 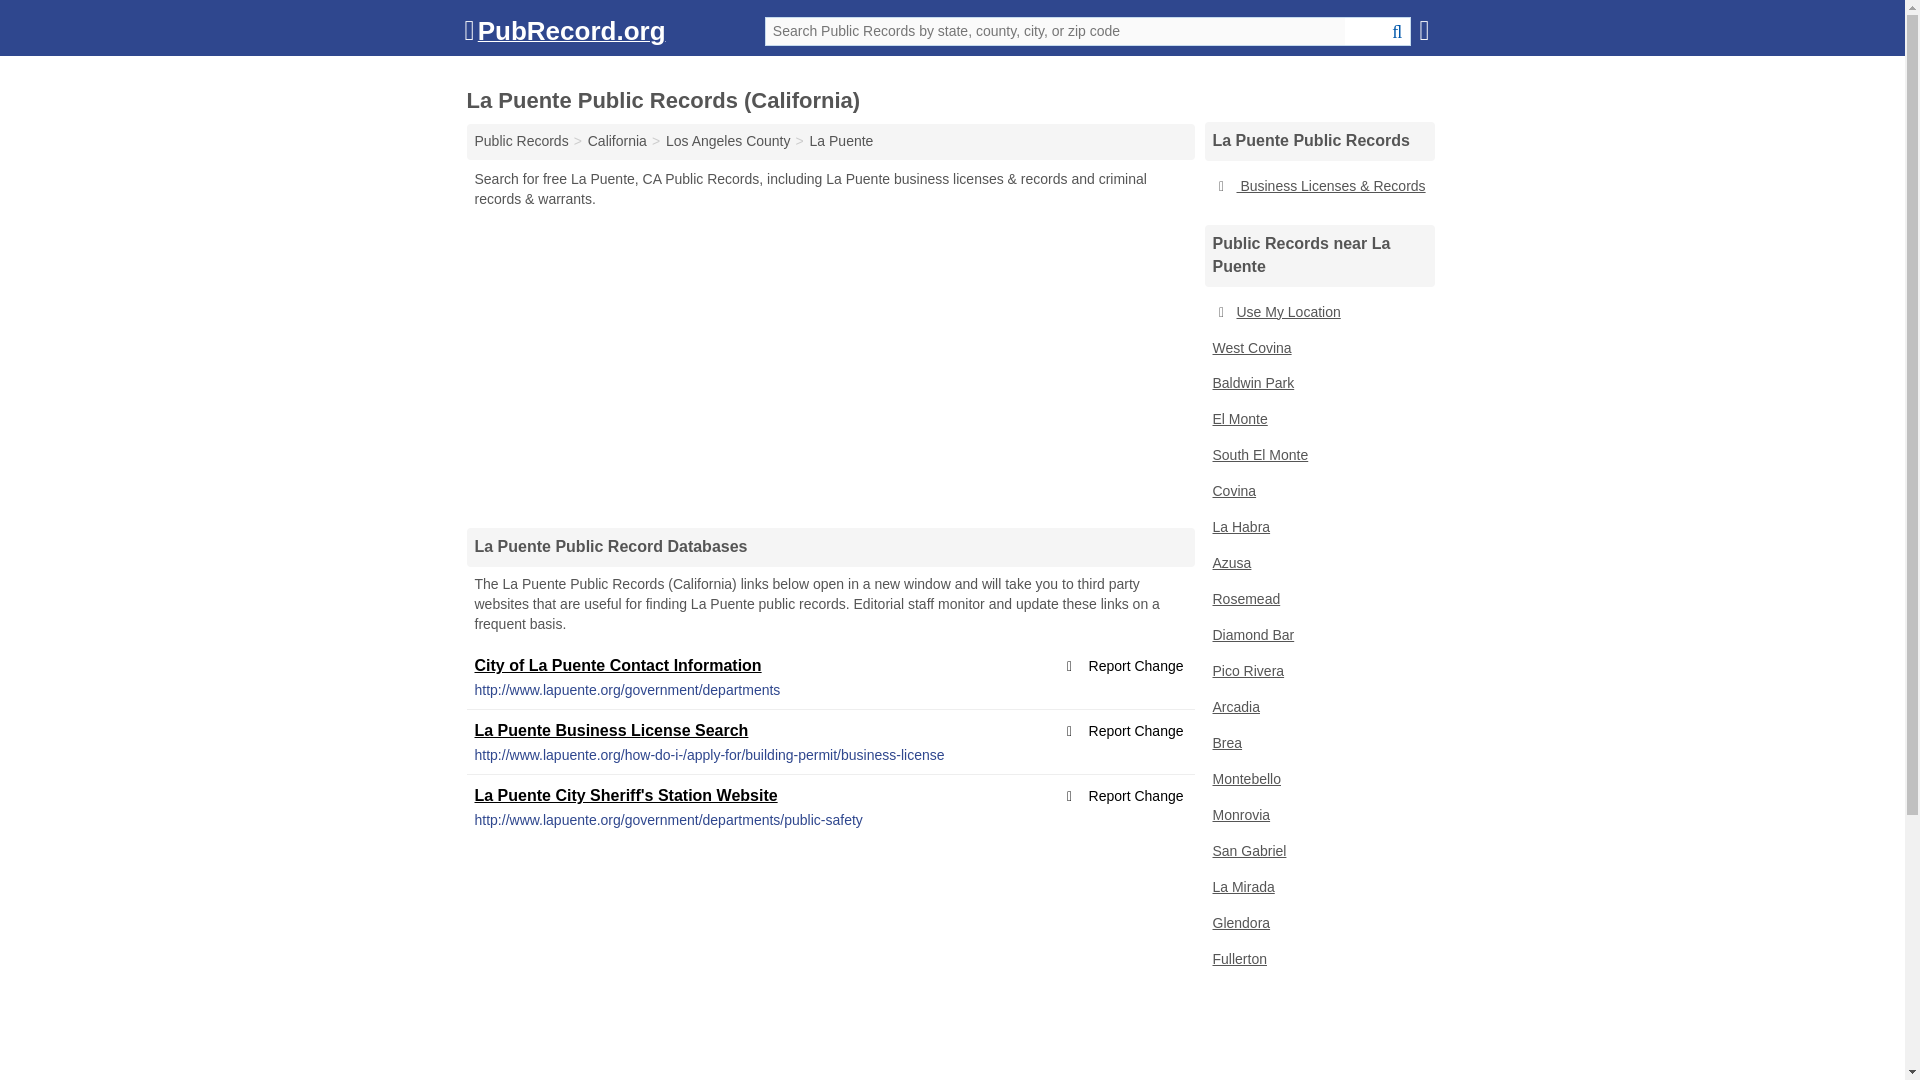 What do you see at coordinates (626, 795) in the screenshot?
I see `La Puente City Sheriff's Station Website` at bounding box center [626, 795].